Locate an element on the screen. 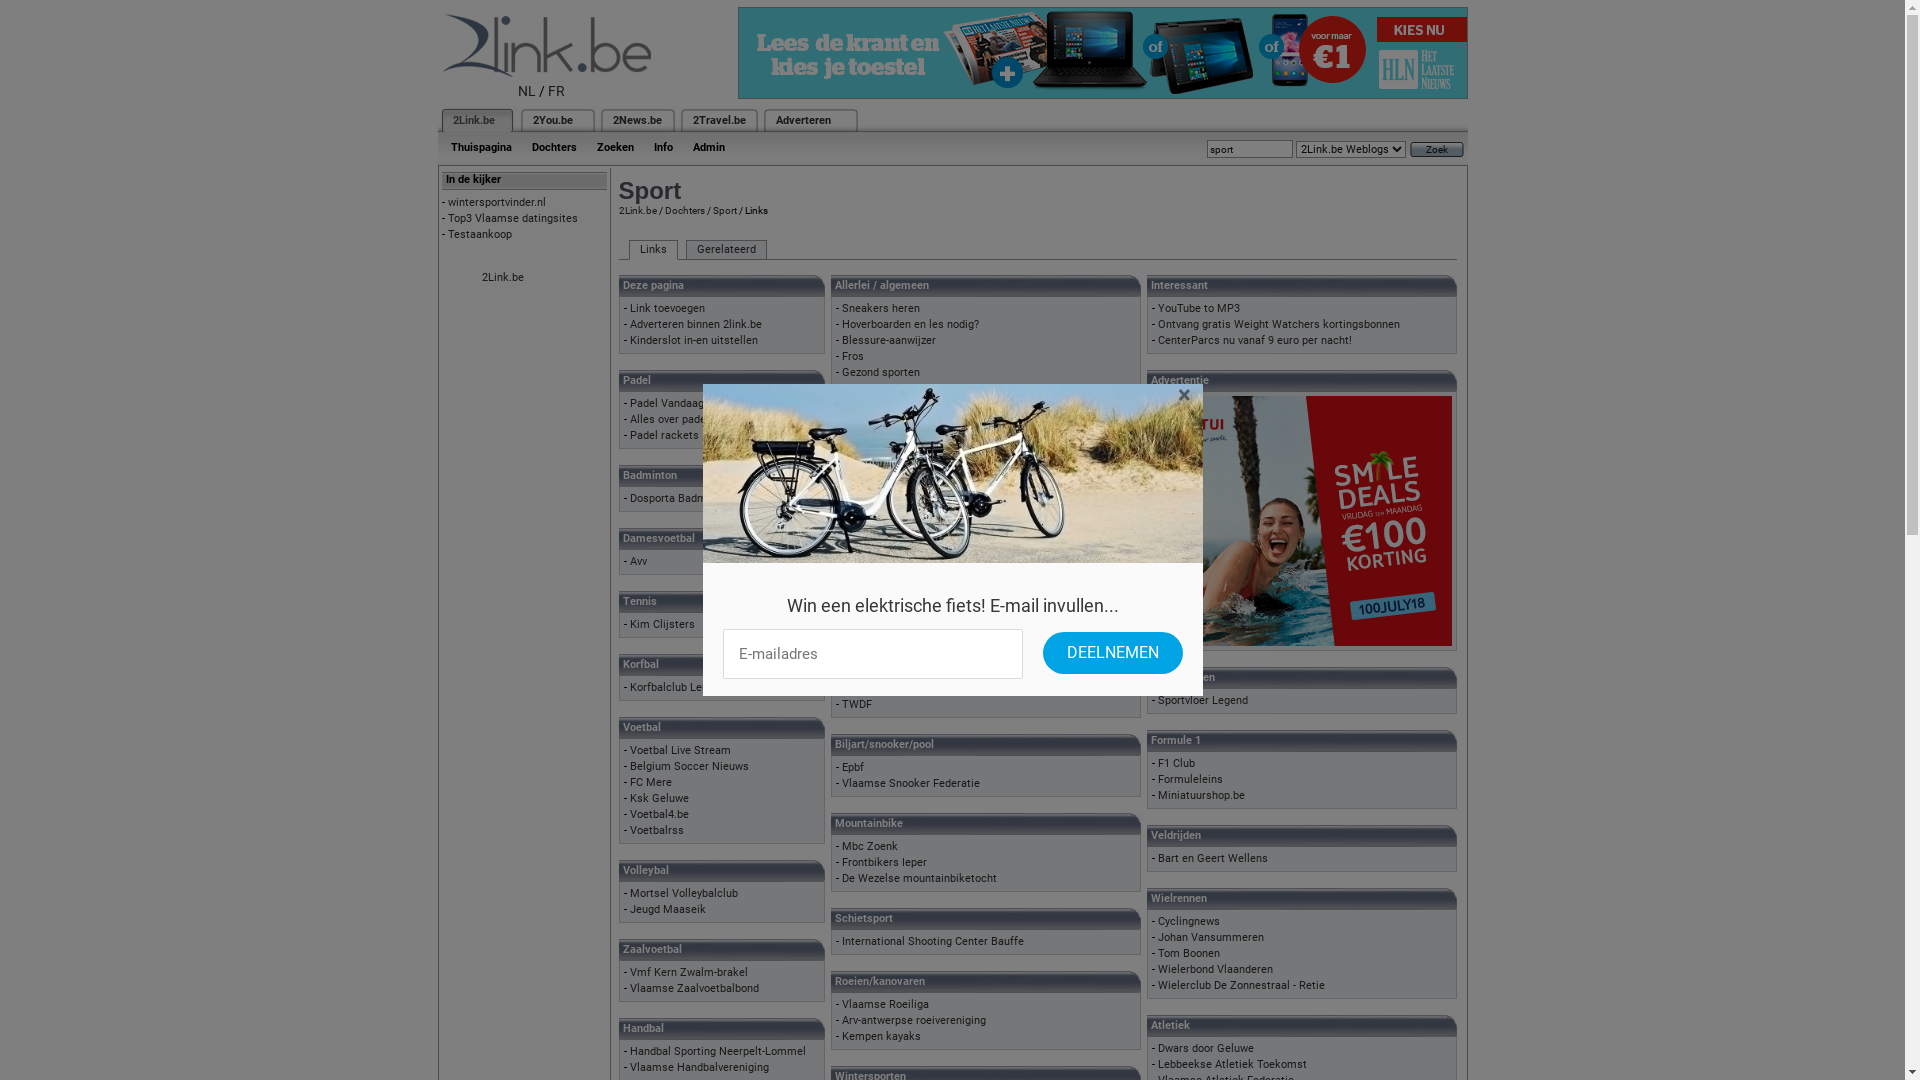  Vlaamse Handbalvereniging is located at coordinates (700, 1068).